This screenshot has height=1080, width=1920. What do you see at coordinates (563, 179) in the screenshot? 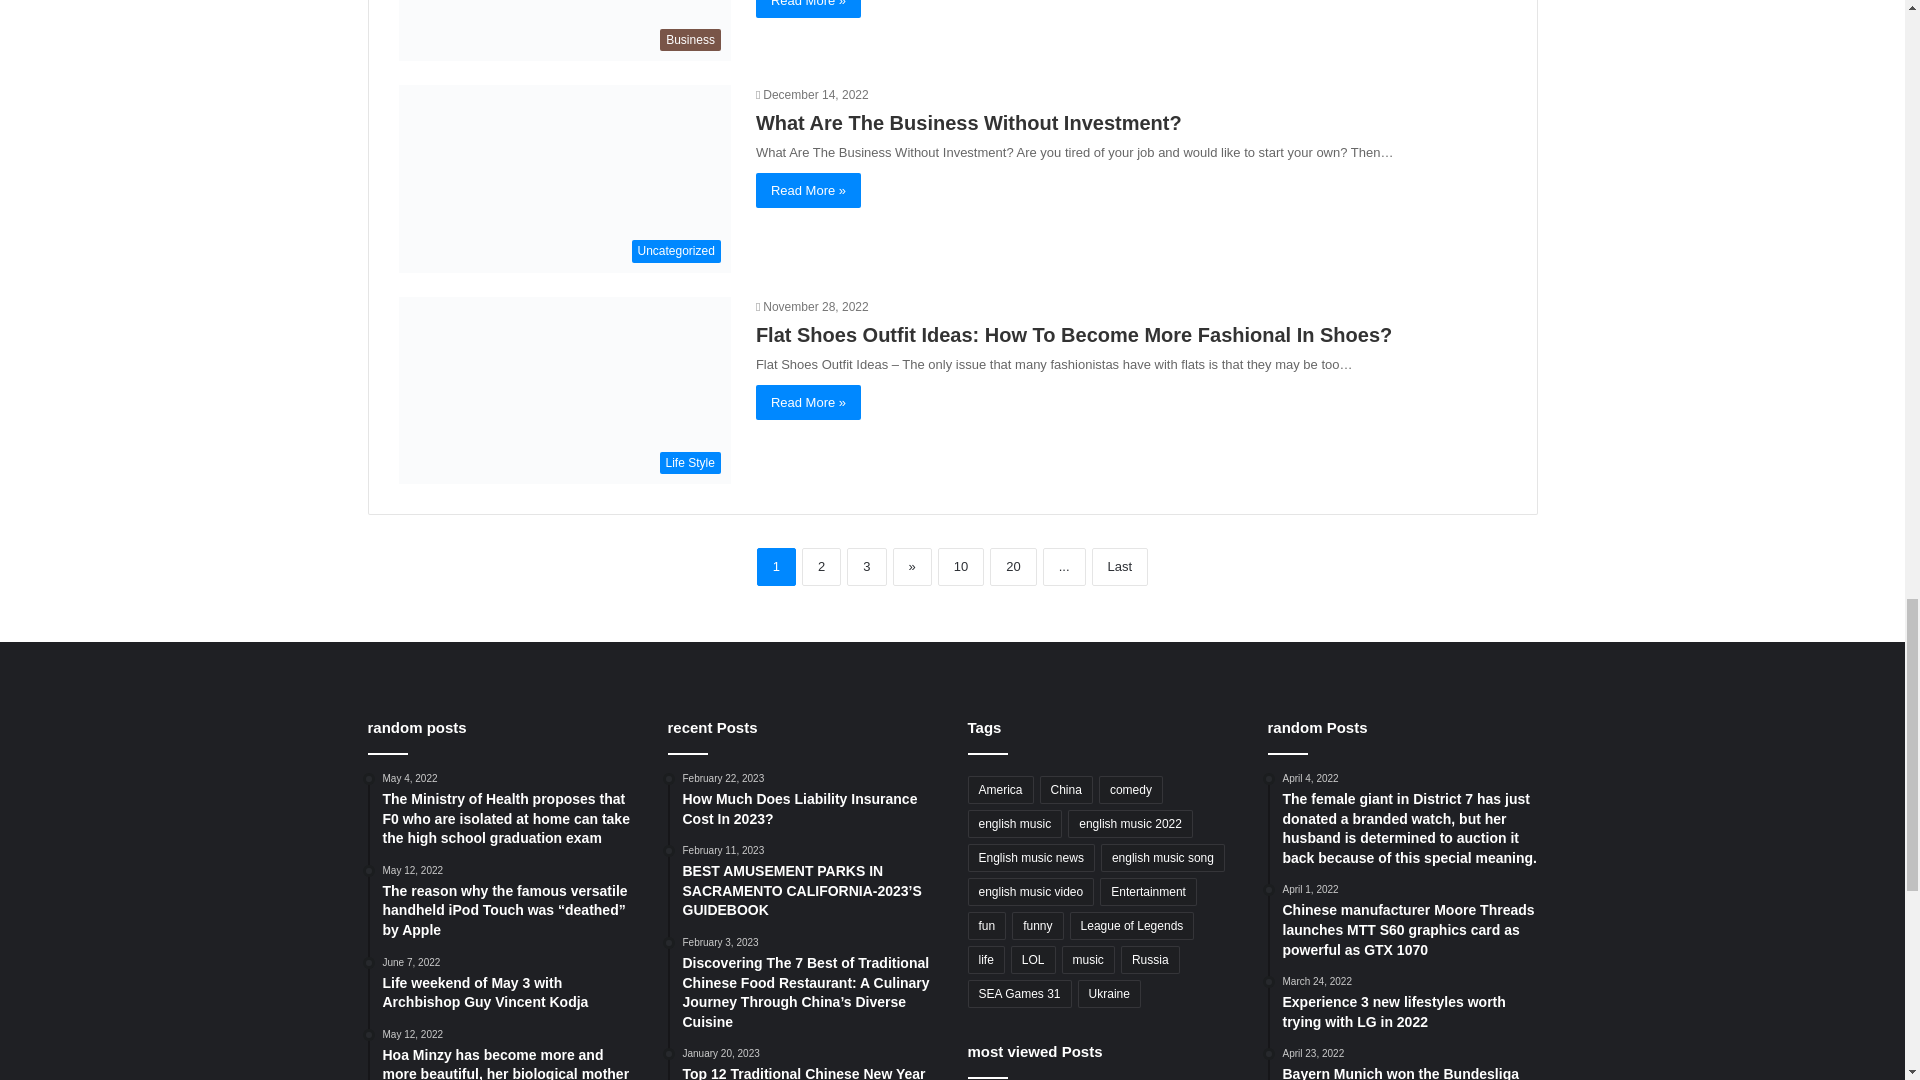
I see `What Are The Business Without Investment? 30` at bounding box center [563, 179].